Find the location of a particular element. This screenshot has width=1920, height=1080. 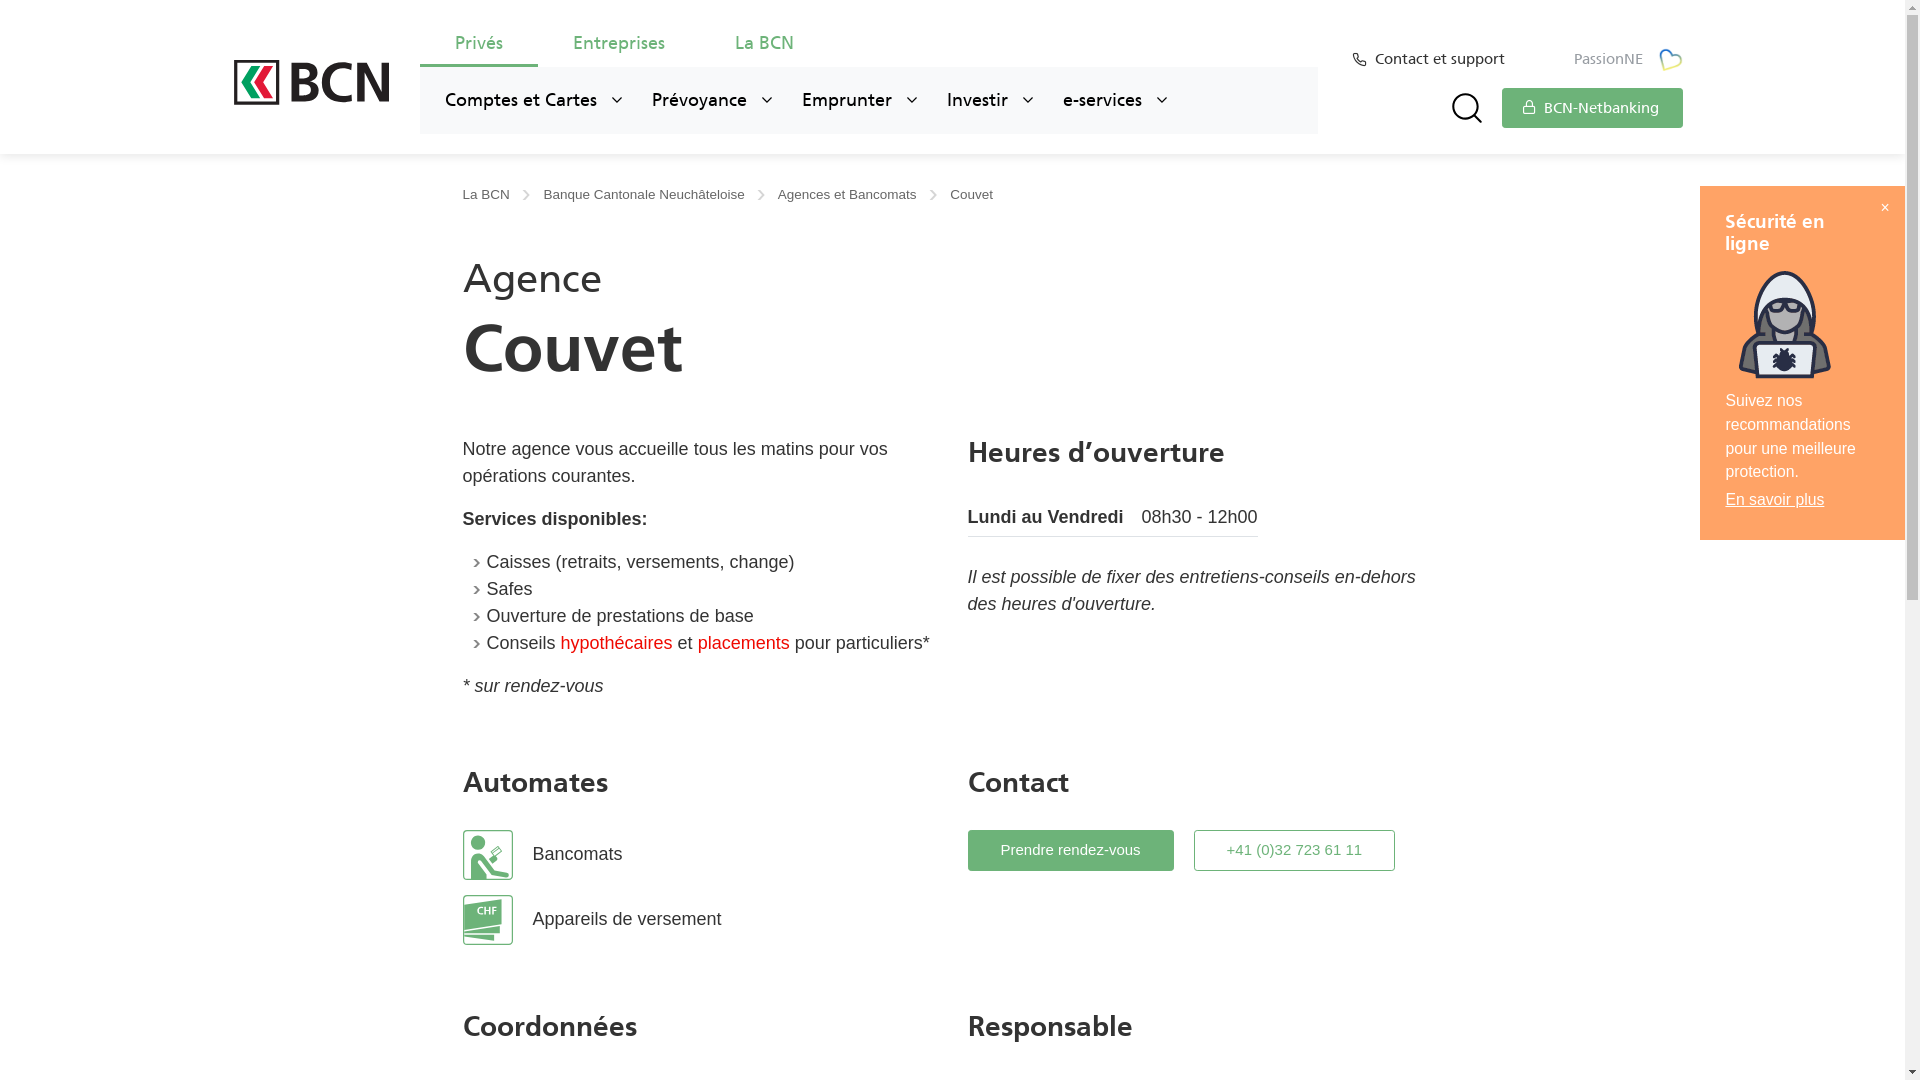

Appareils de versement is located at coordinates (700, 920).